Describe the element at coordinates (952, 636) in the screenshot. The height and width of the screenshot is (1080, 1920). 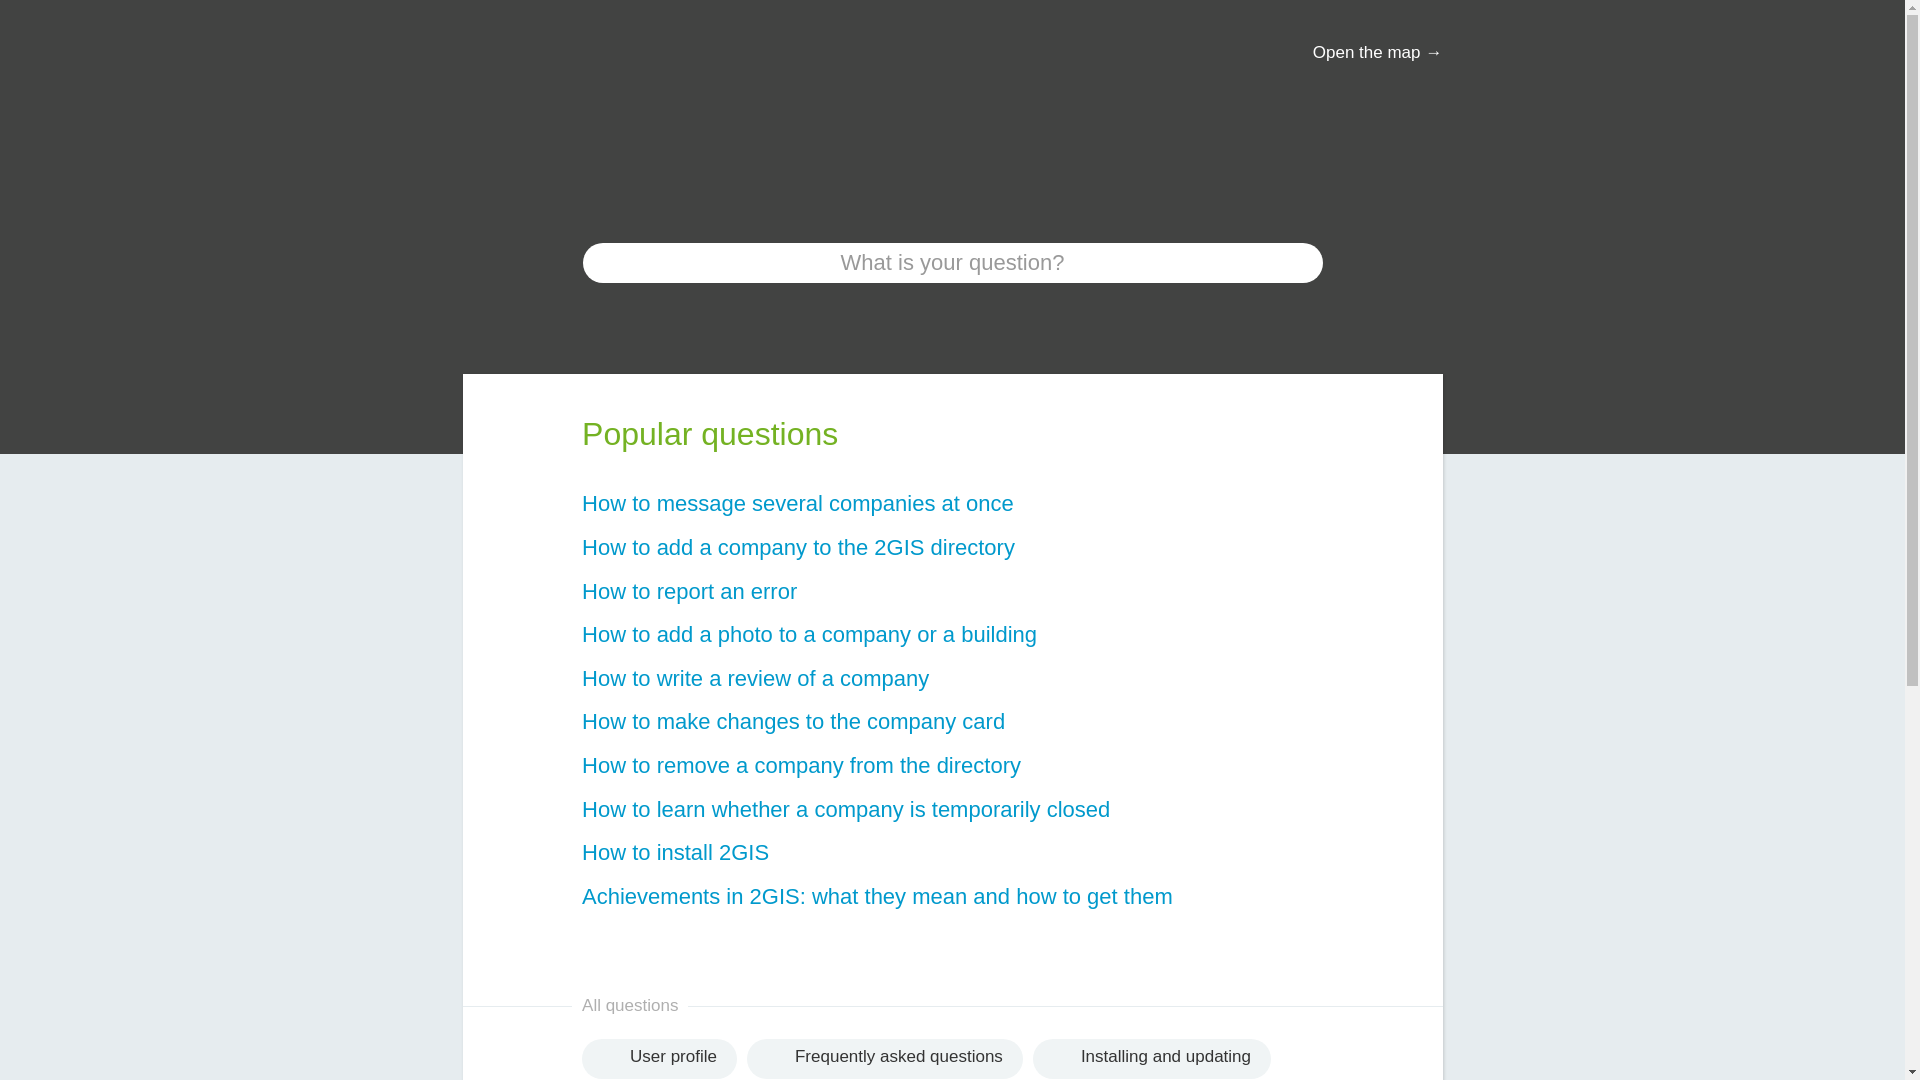
I see `How to add a photo to a company or a building` at that location.